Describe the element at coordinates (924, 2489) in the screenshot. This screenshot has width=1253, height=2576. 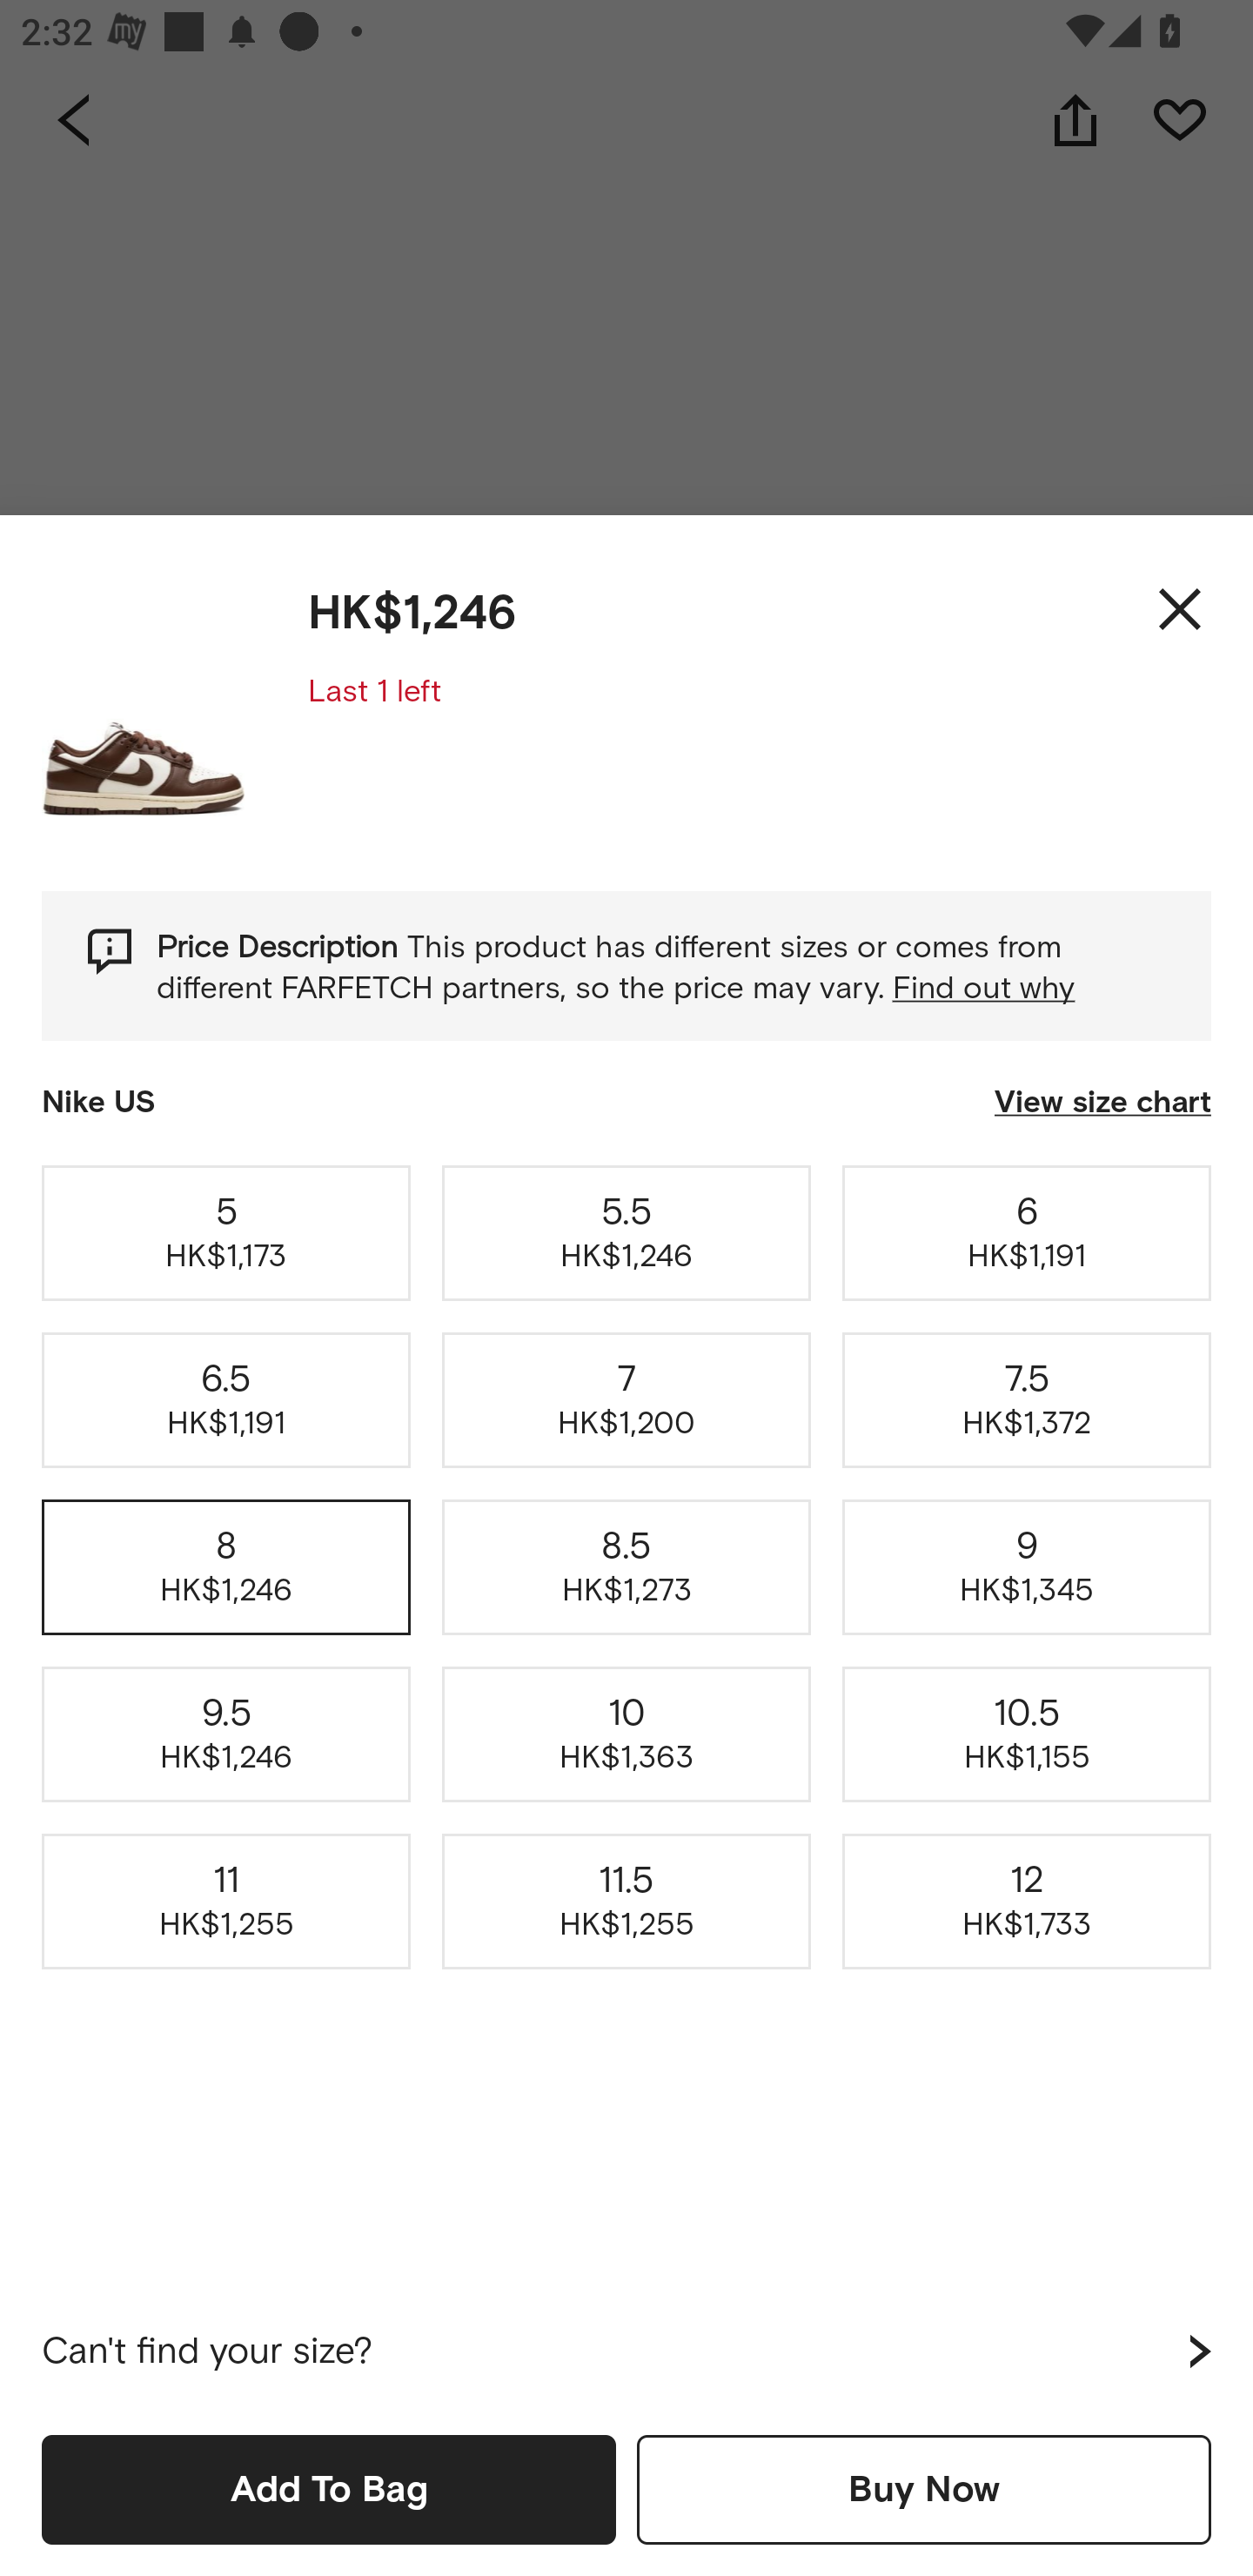
I see `Buy Now` at that location.